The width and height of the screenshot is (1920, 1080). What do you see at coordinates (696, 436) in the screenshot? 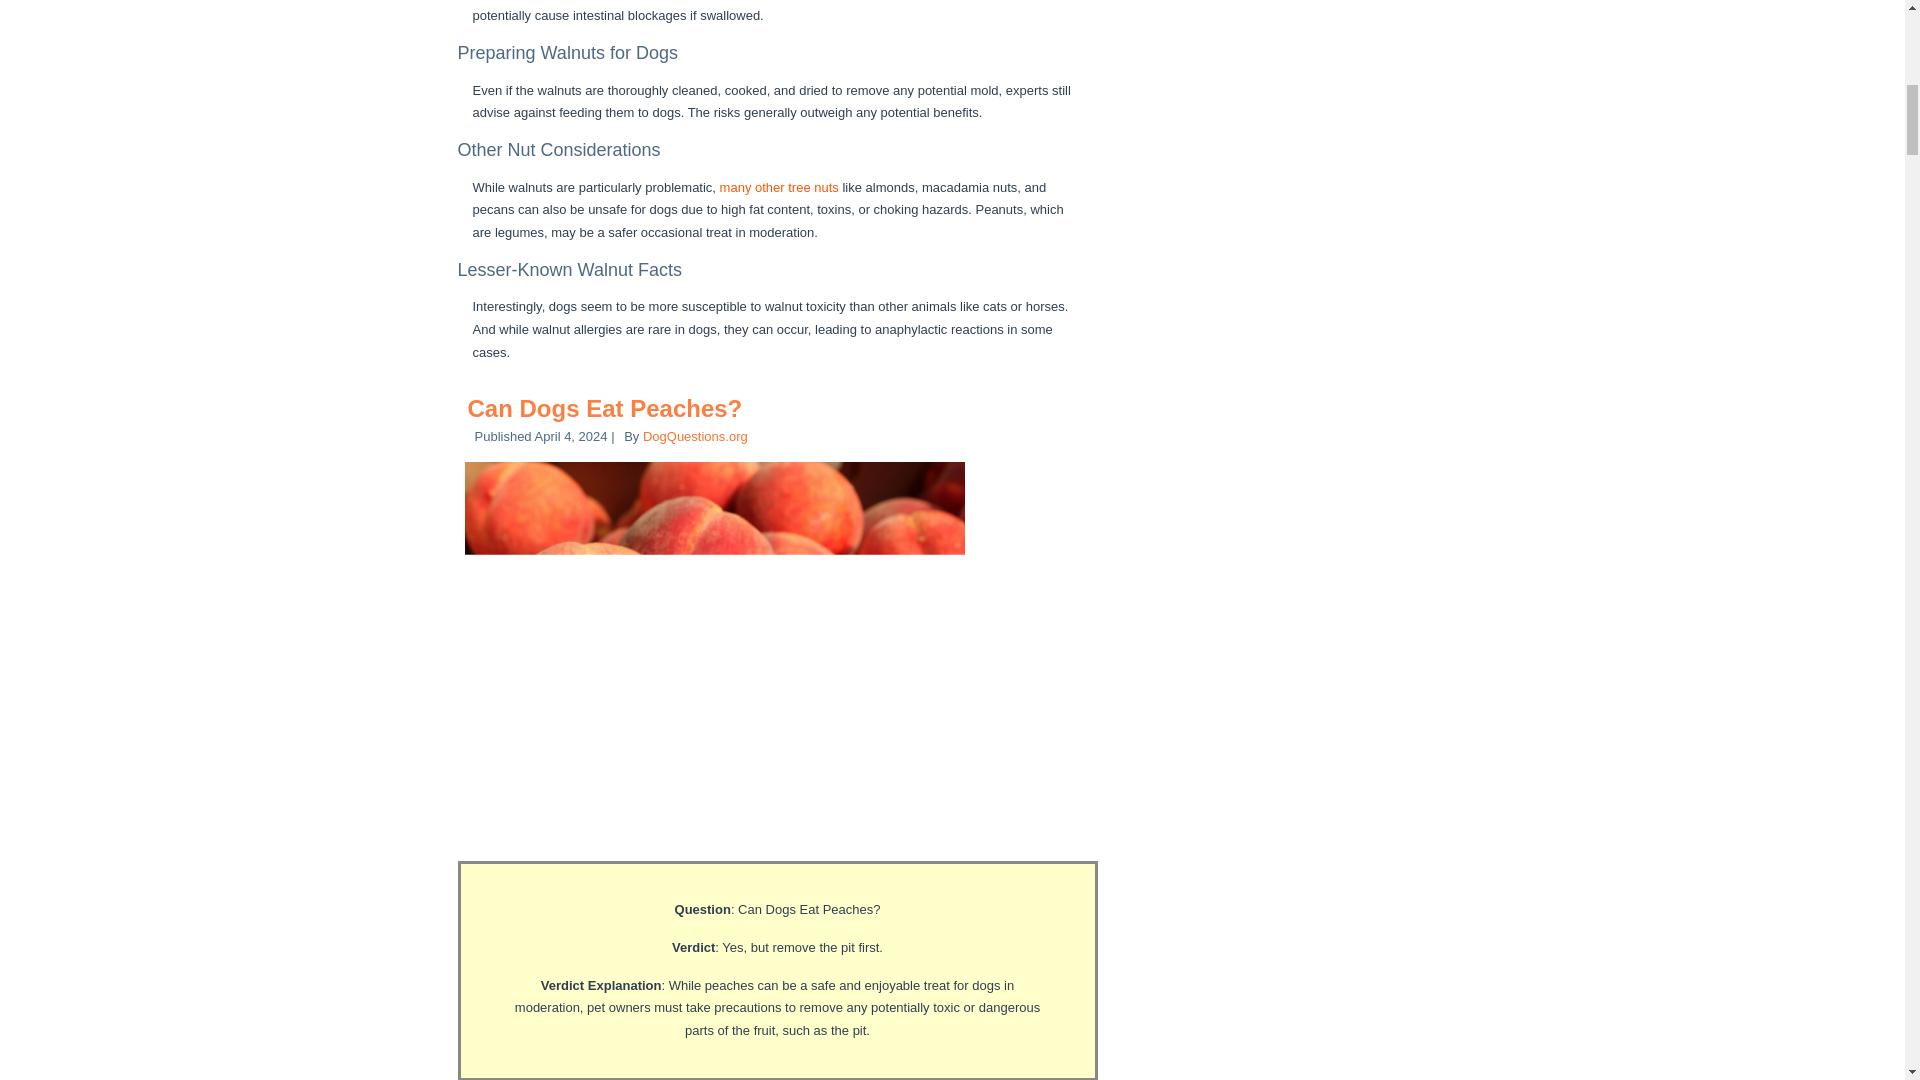
I see `DogQuestions.org` at bounding box center [696, 436].